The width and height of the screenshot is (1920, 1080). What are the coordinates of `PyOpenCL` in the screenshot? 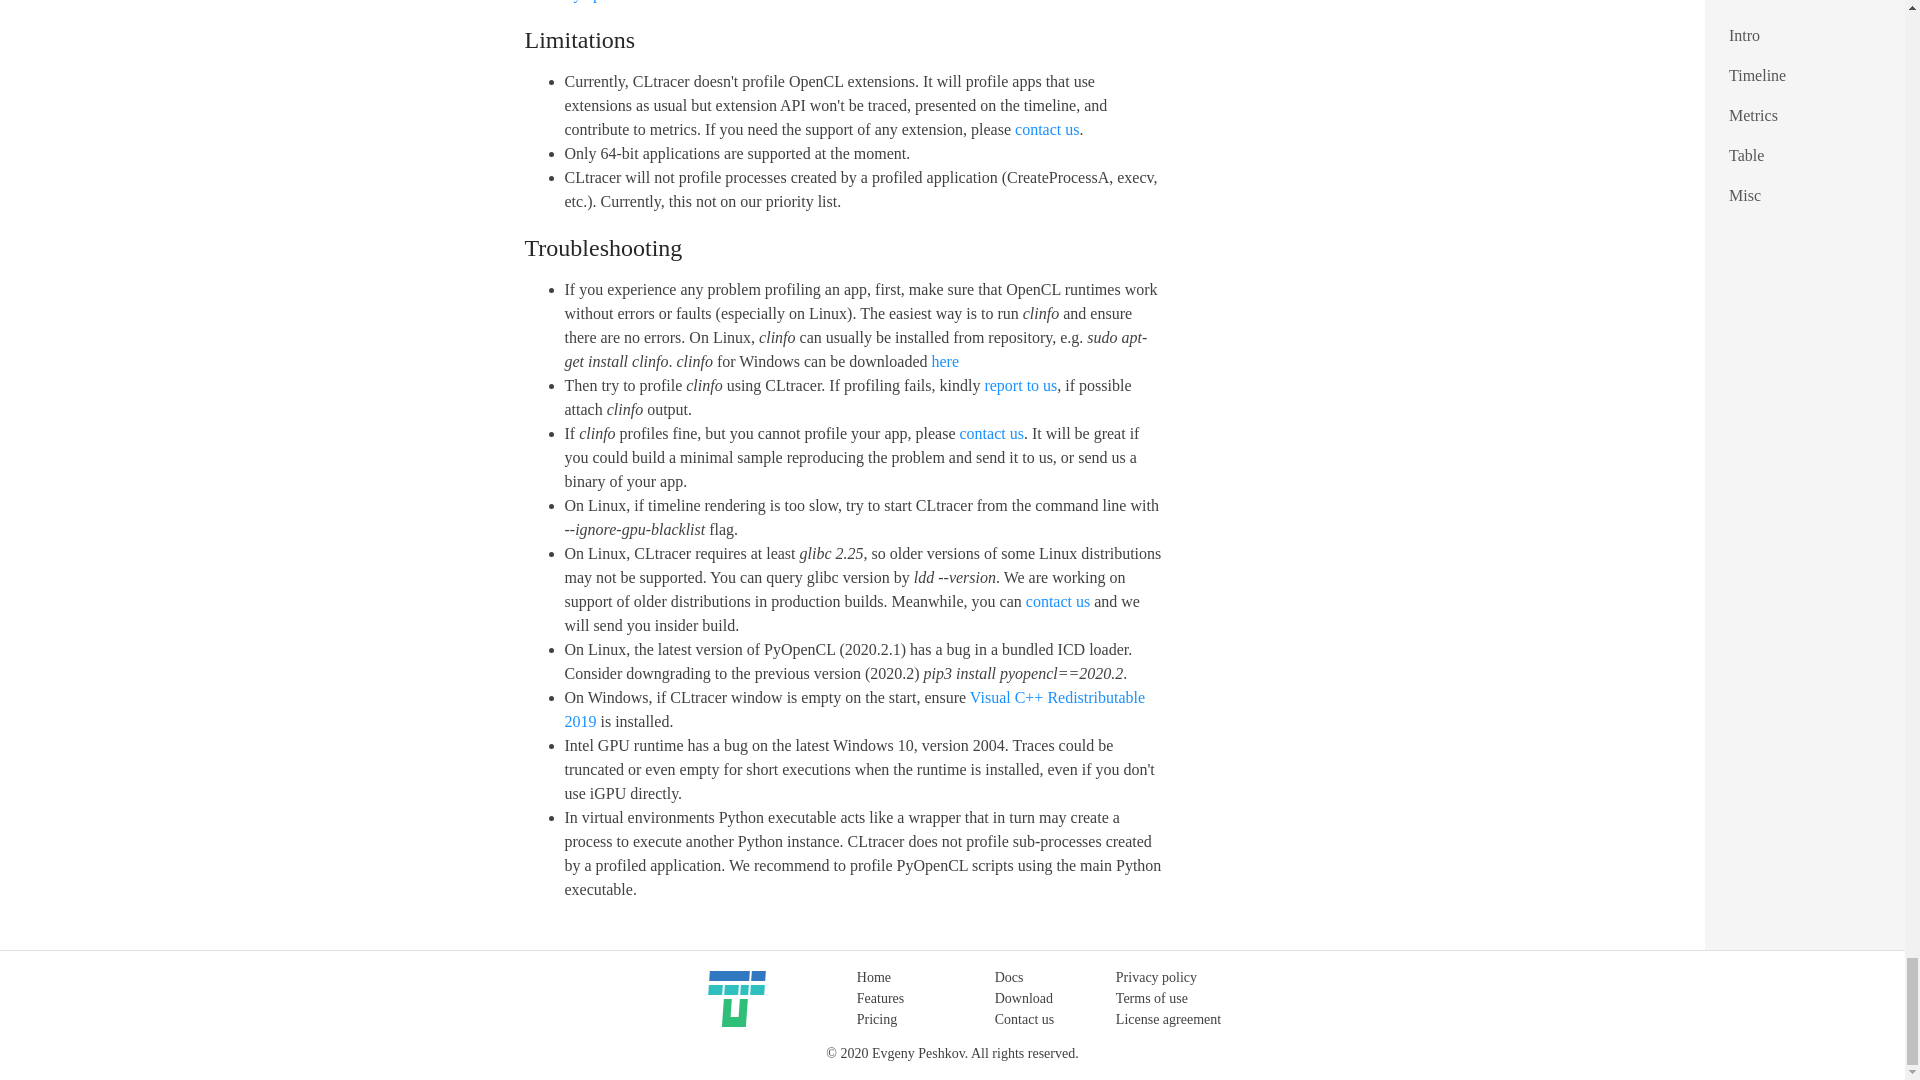 It's located at (600, 1).